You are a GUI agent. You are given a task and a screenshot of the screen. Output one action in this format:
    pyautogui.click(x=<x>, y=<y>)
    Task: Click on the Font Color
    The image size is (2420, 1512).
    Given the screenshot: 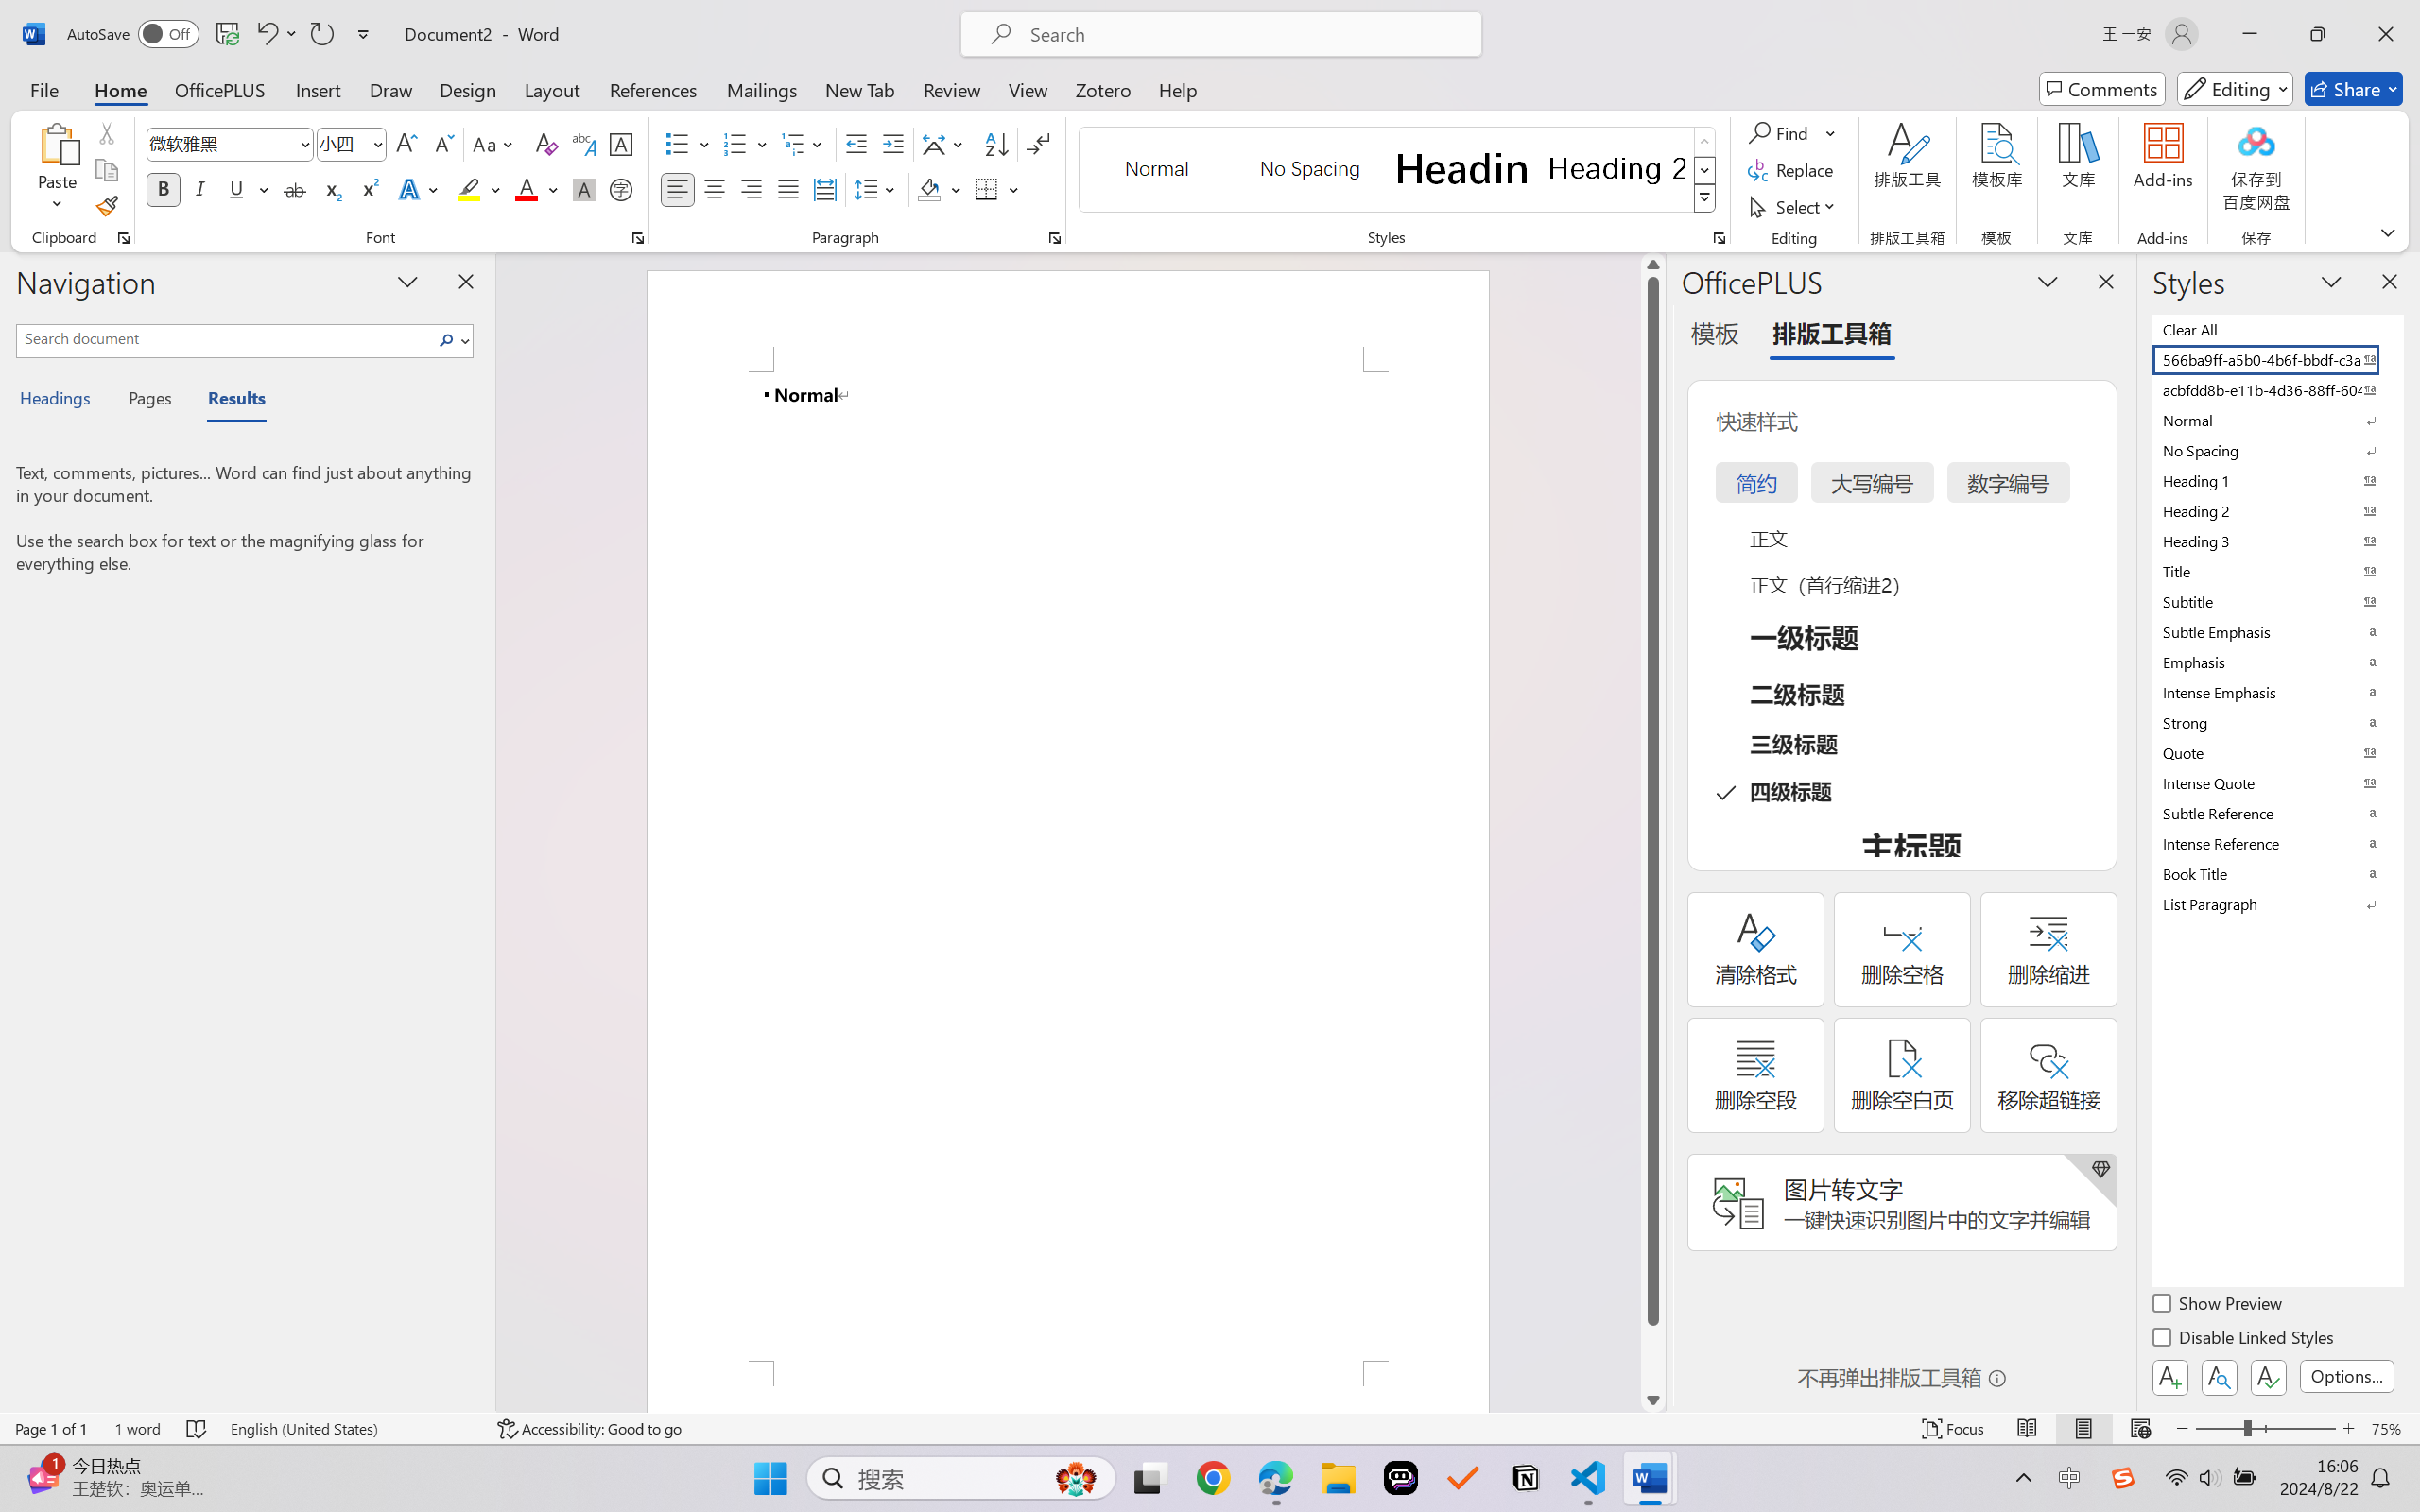 What is the action you would take?
    pyautogui.click(x=537, y=189)
    